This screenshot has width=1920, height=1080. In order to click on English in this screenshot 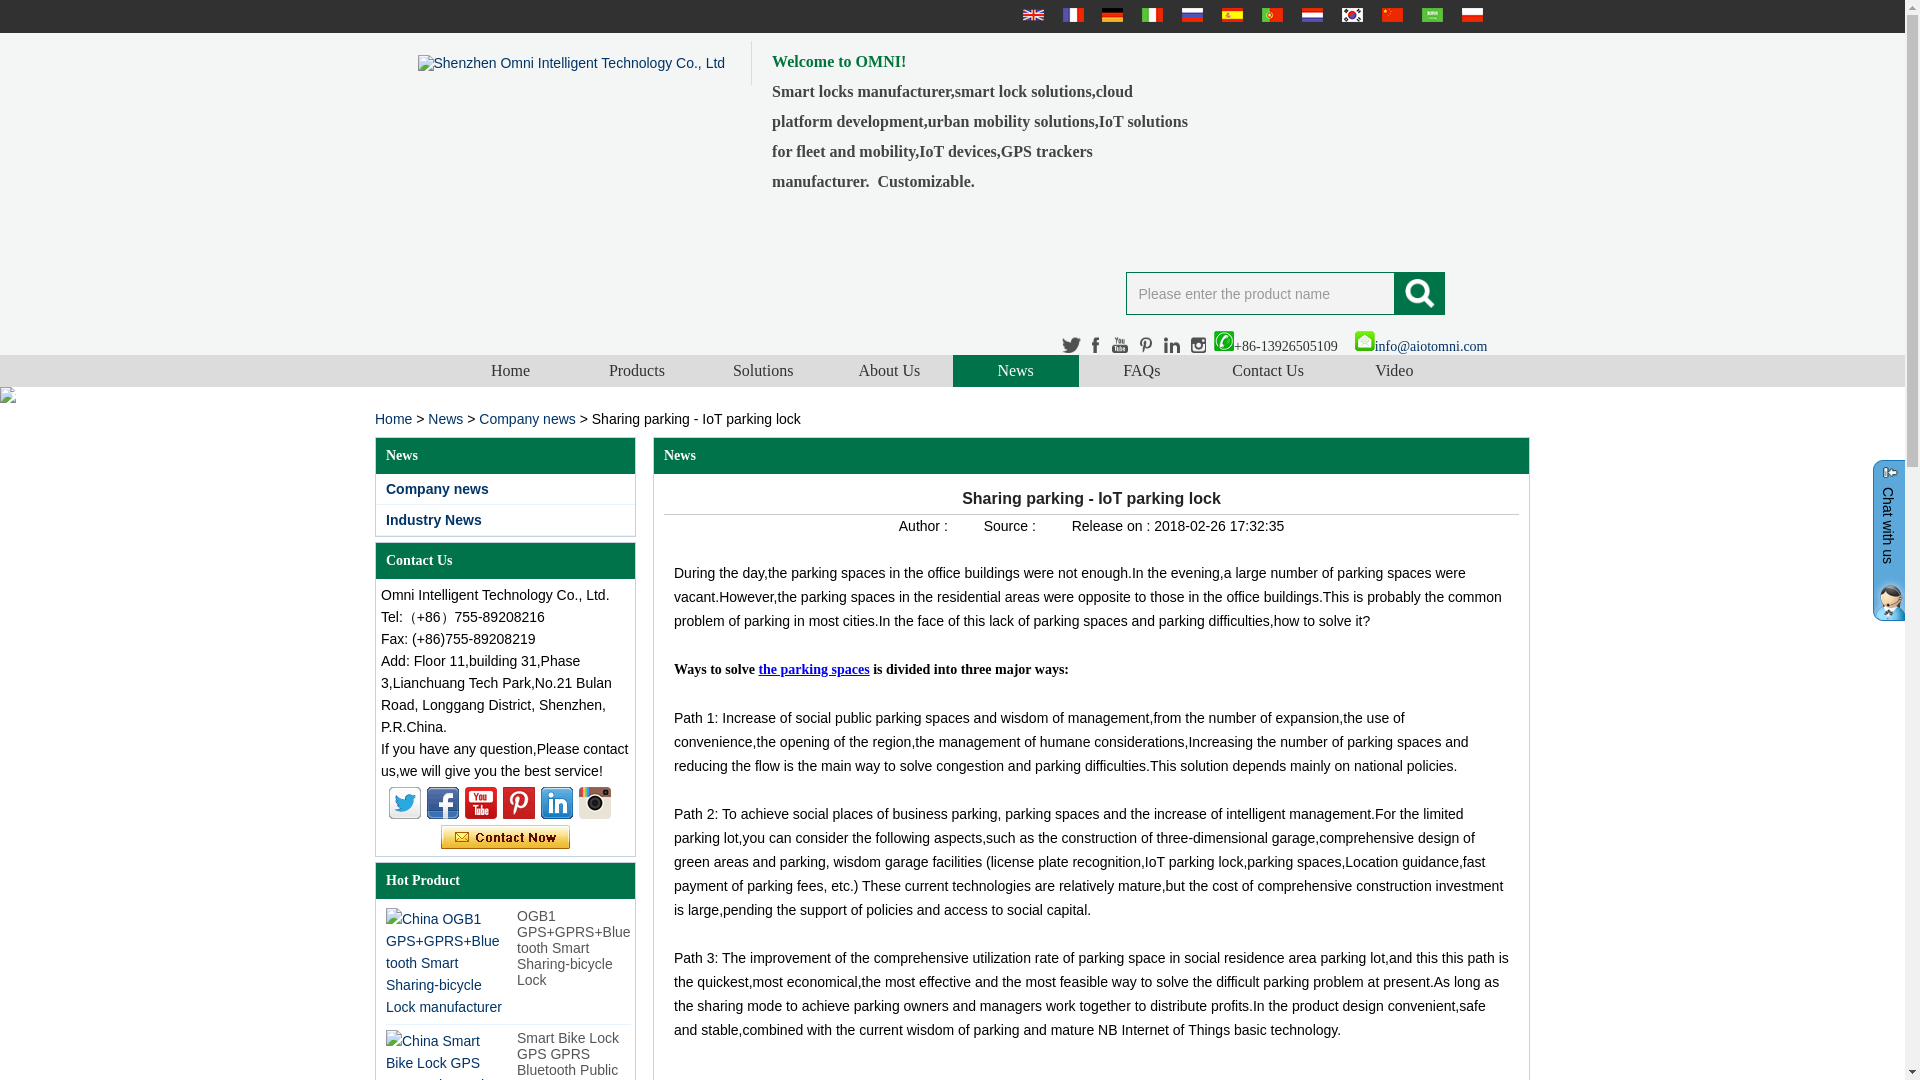, I will do `click(1030, 14)`.